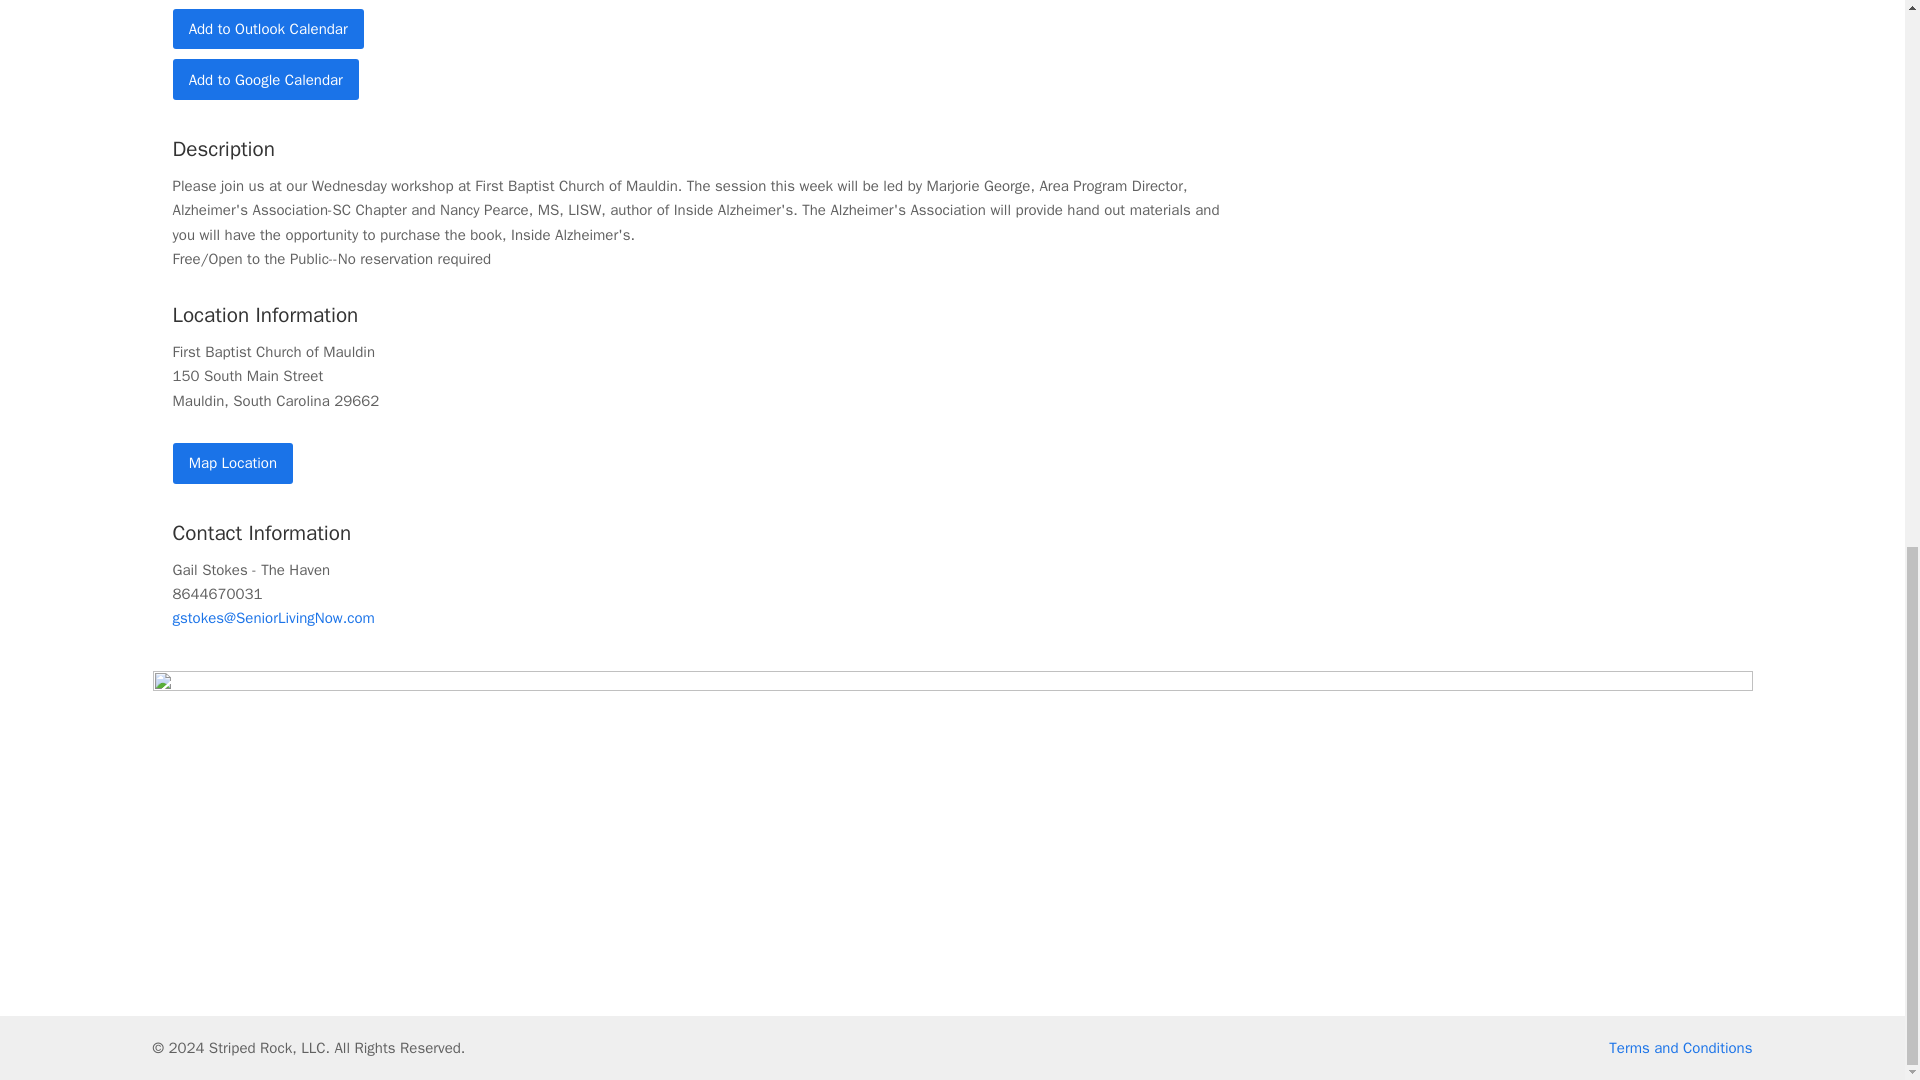 The width and height of the screenshot is (1920, 1080). I want to click on Terms and Conditions, so click(1680, 1048).